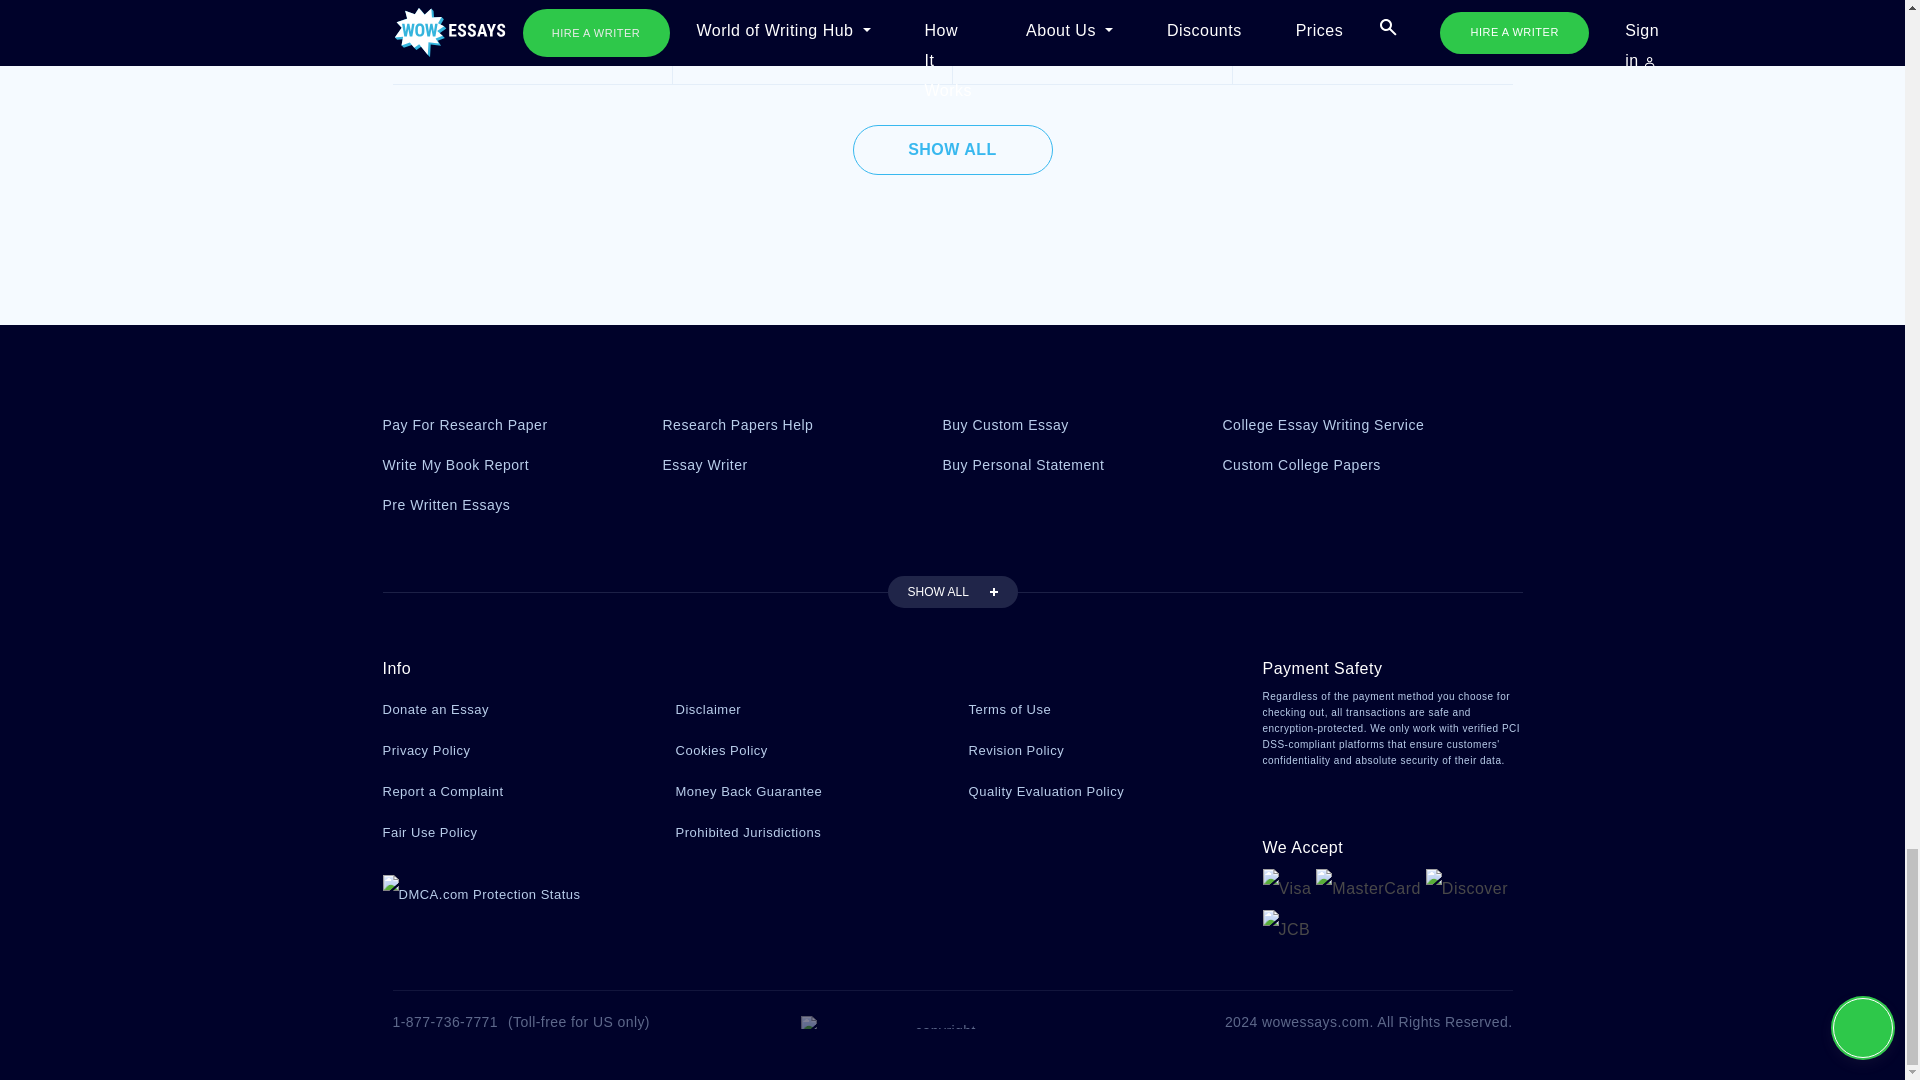 This screenshot has width=1920, height=1080. I want to click on DMCA.com Protection Status, so click(480, 892).